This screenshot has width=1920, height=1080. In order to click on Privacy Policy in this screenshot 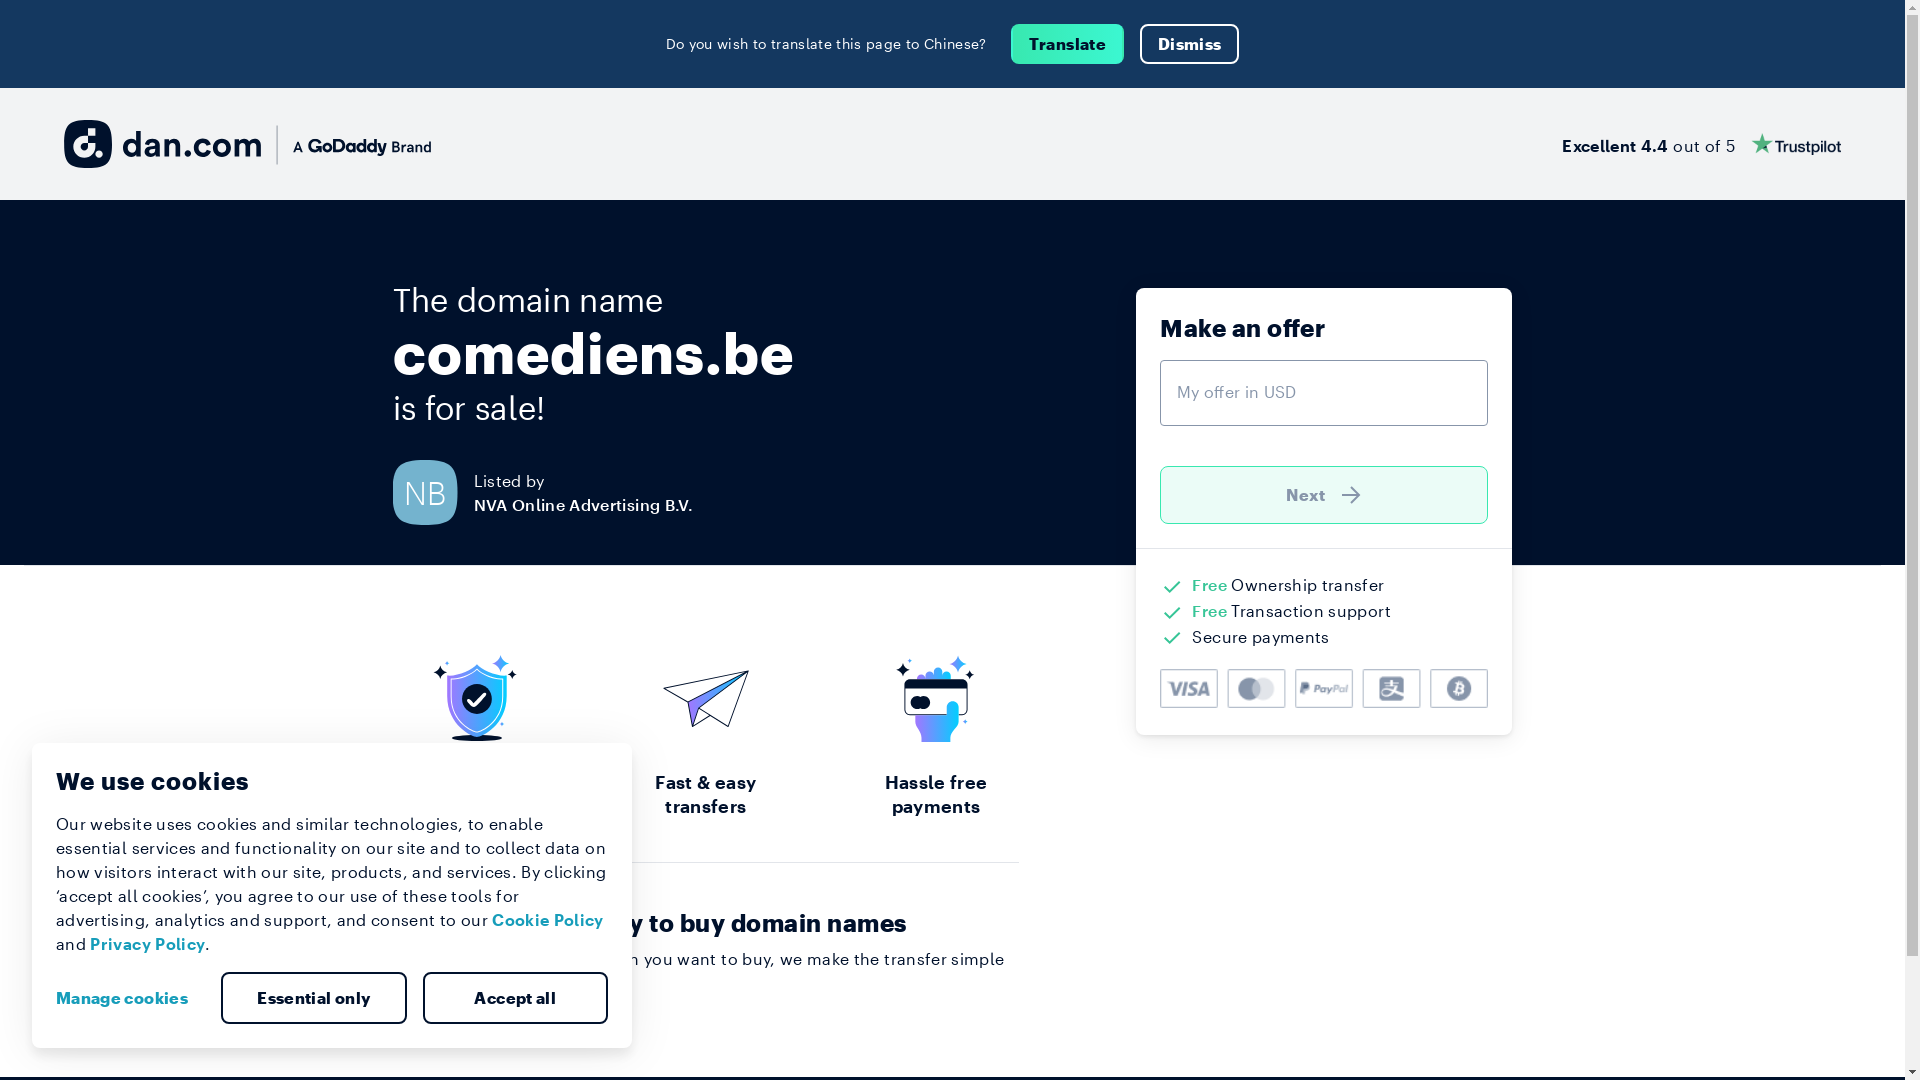, I will do `click(148, 944)`.